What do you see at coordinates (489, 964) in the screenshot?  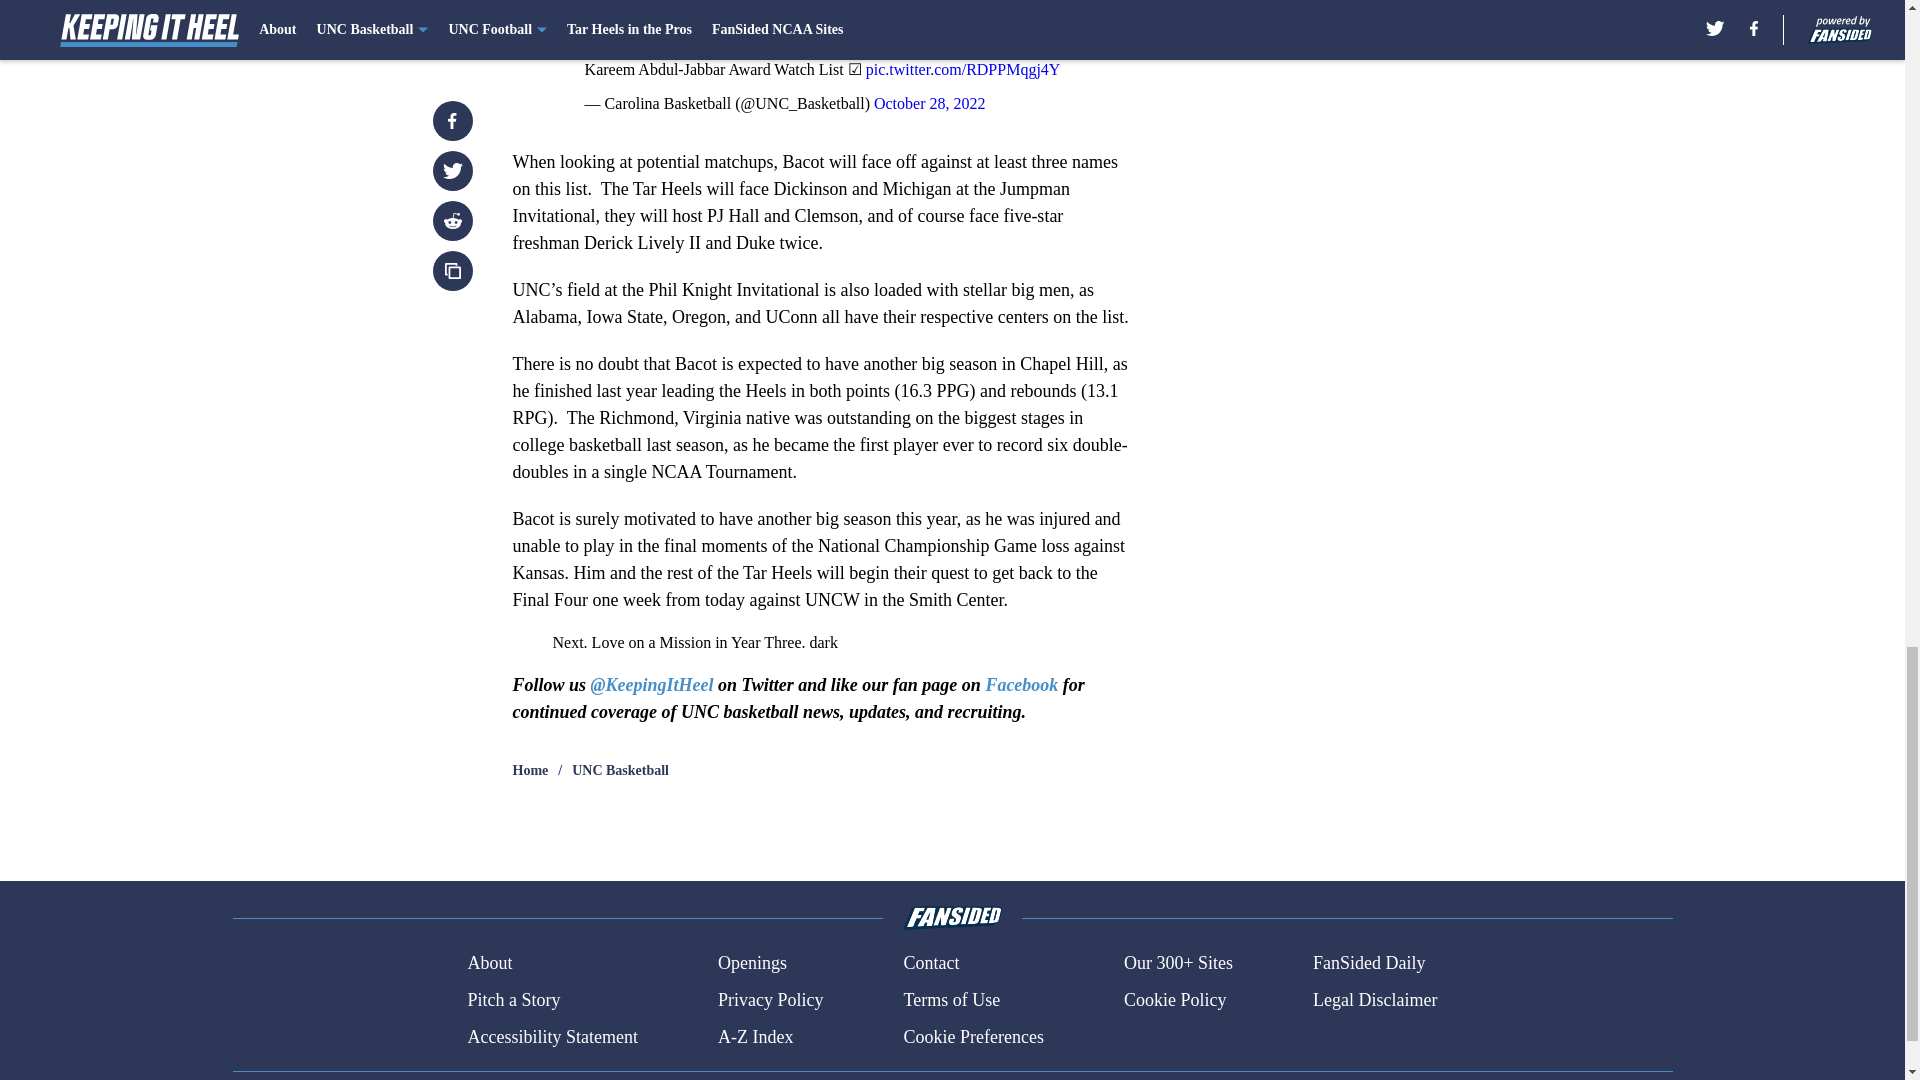 I see `About` at bounding box center [489, 964].